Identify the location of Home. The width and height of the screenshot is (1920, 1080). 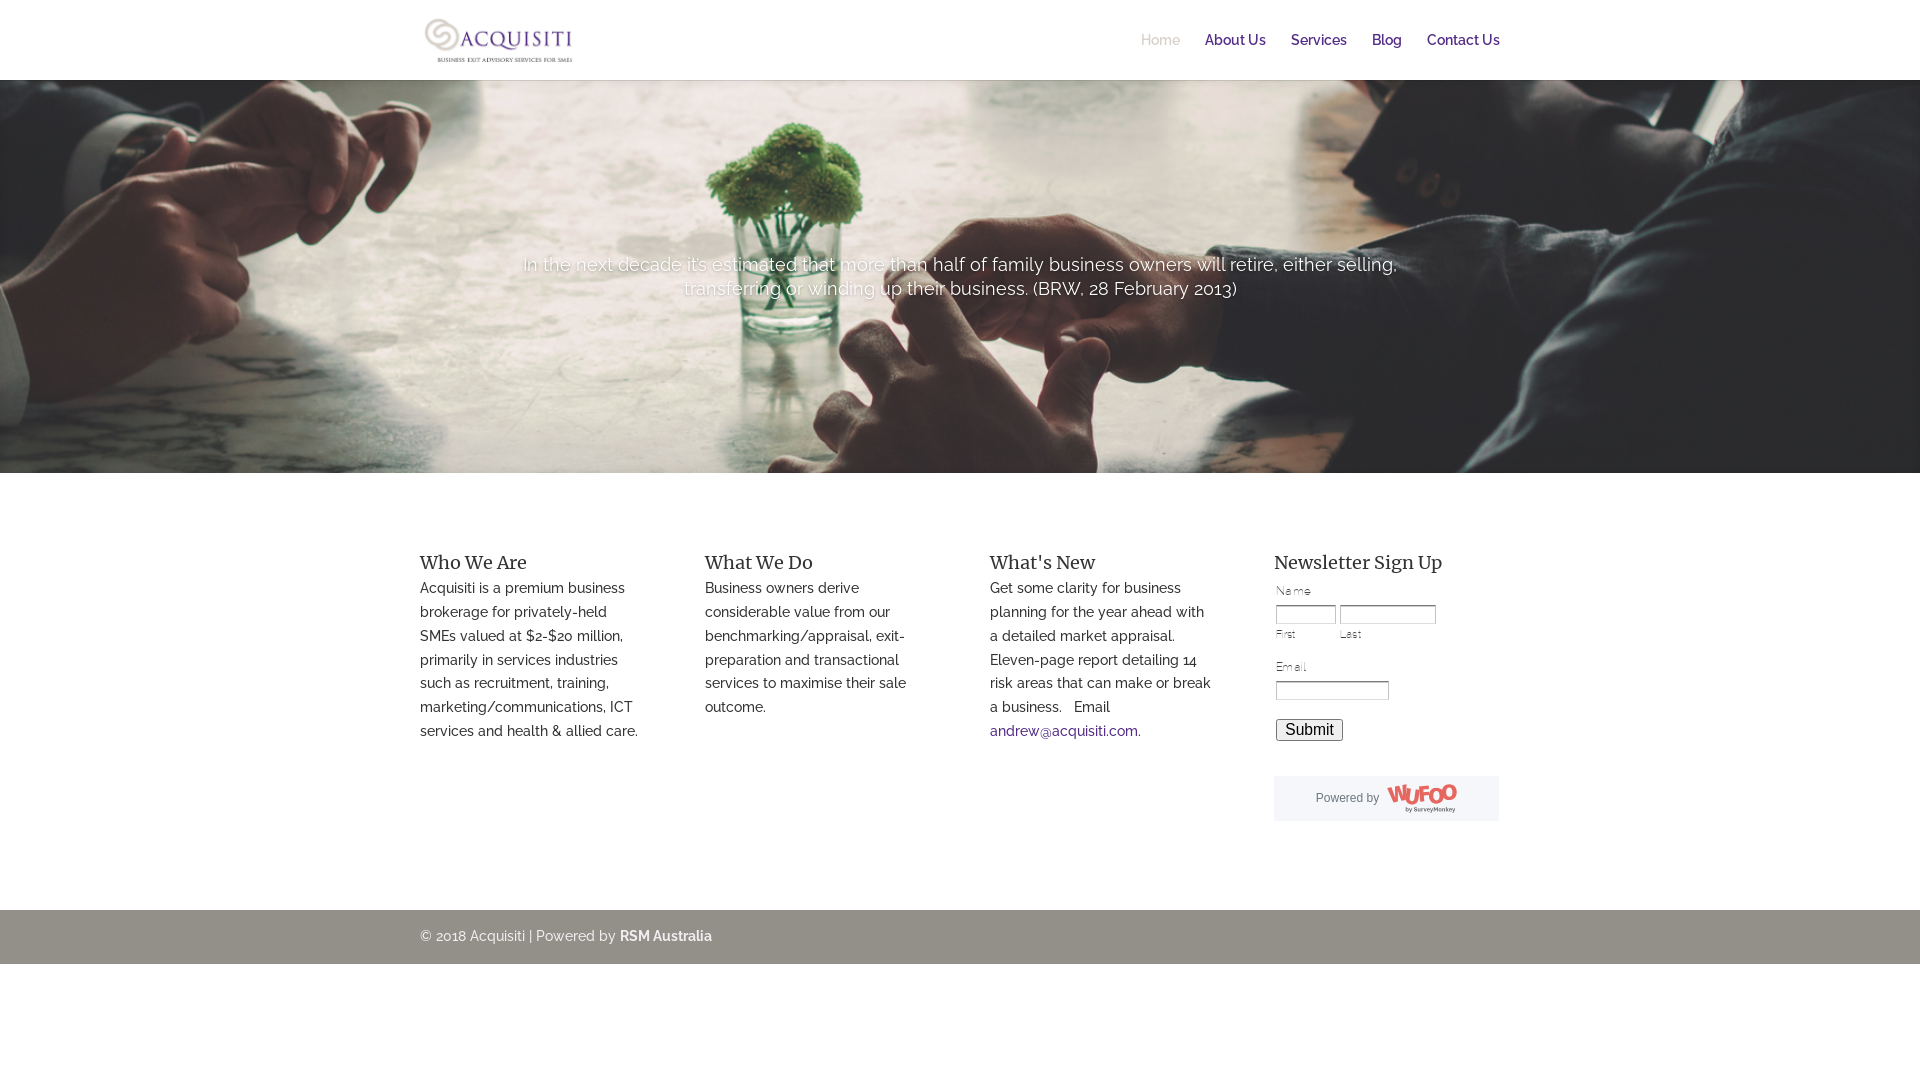
(1160, 56).